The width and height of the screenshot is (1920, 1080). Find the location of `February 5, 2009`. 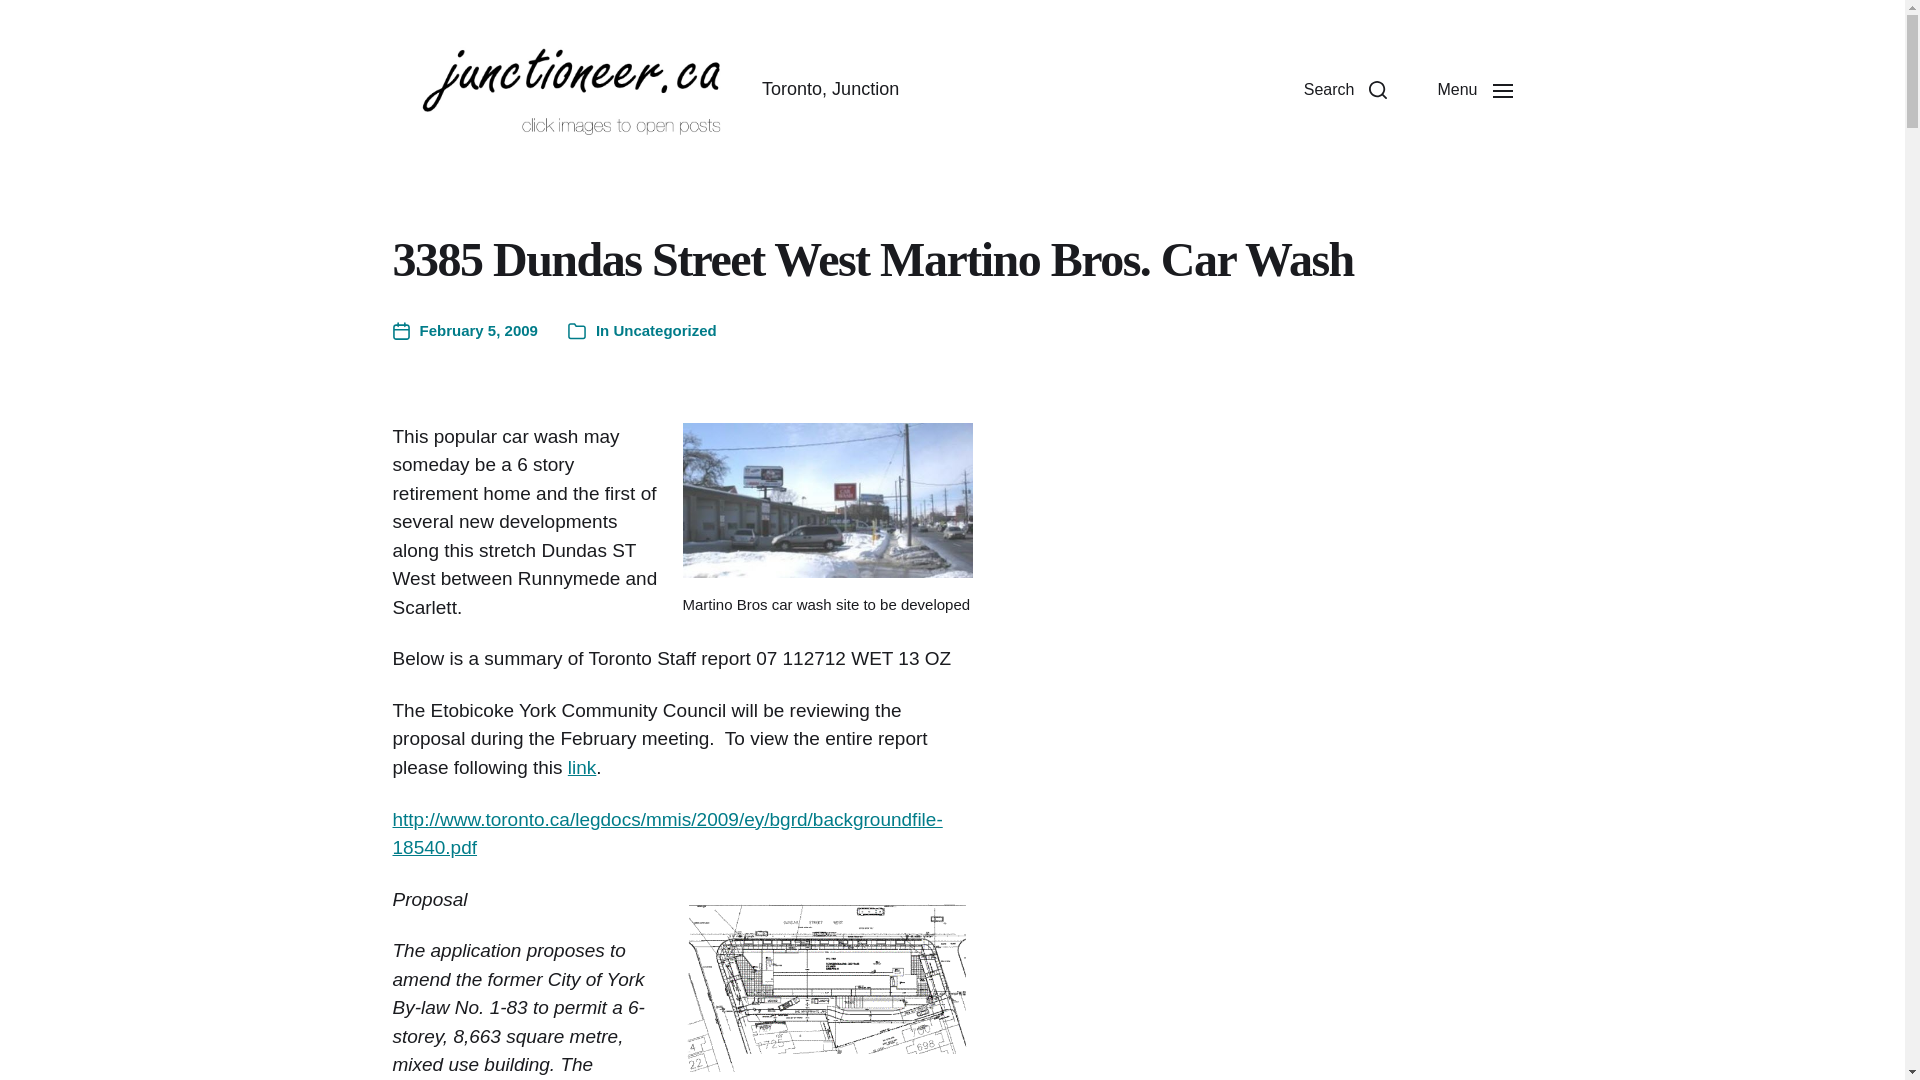

February 5, 2009 is located at coordinates (464, 331).